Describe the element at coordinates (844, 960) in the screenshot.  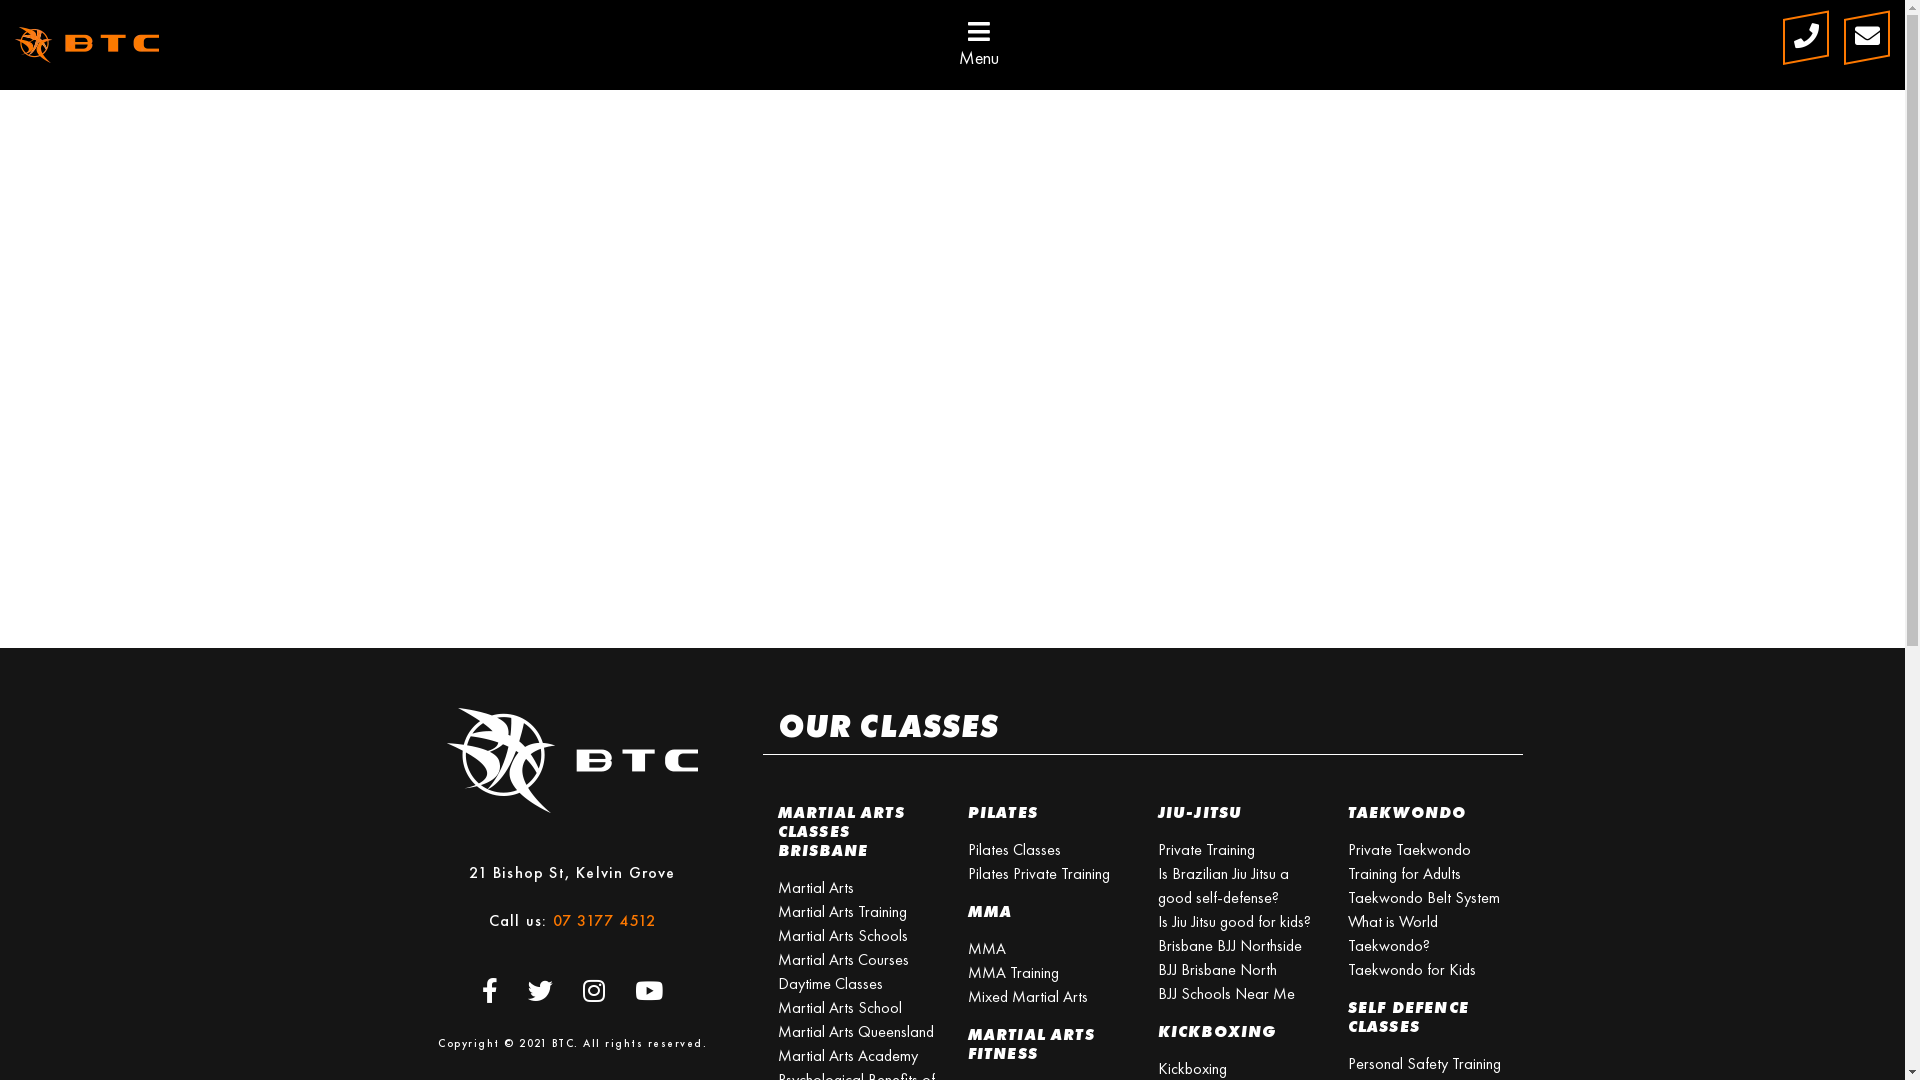
I see `Martial Arts Courses` at that location.